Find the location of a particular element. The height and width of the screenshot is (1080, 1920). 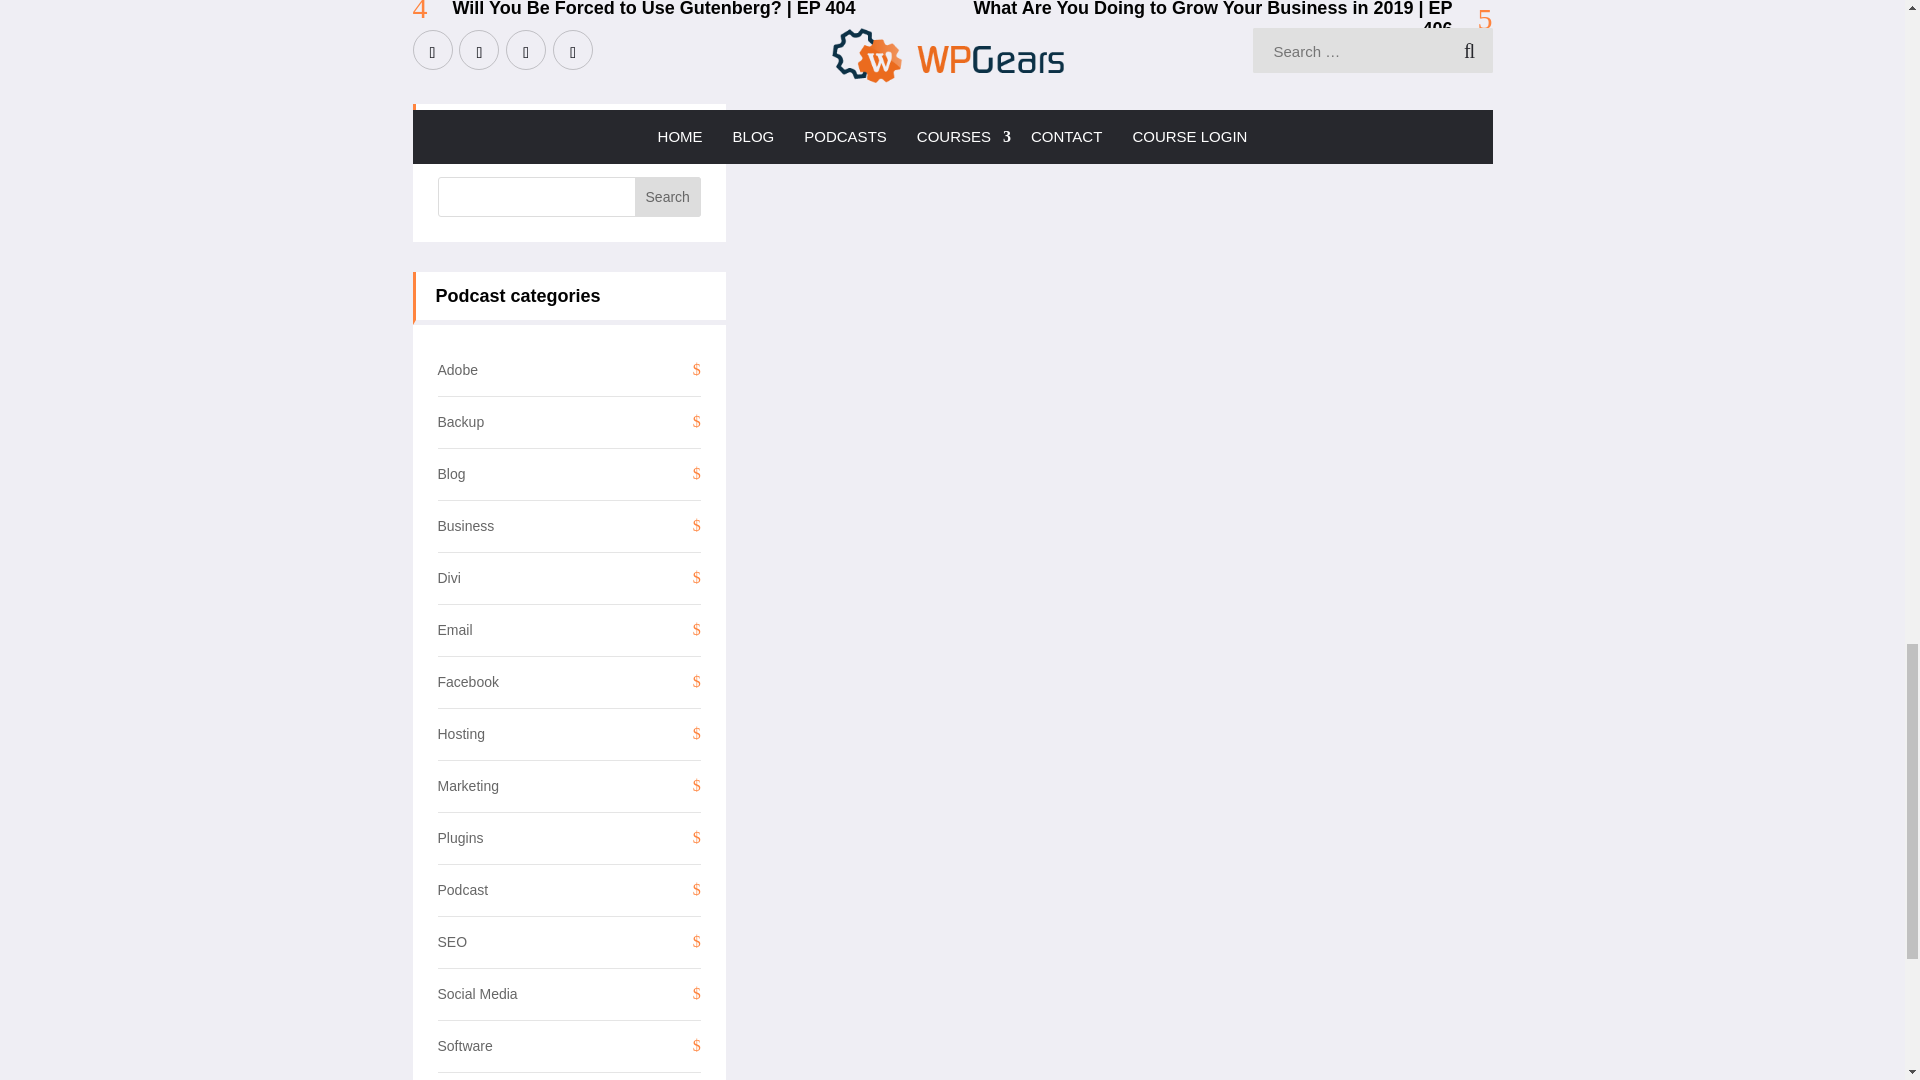

Business is located at coordinates (466, 526).